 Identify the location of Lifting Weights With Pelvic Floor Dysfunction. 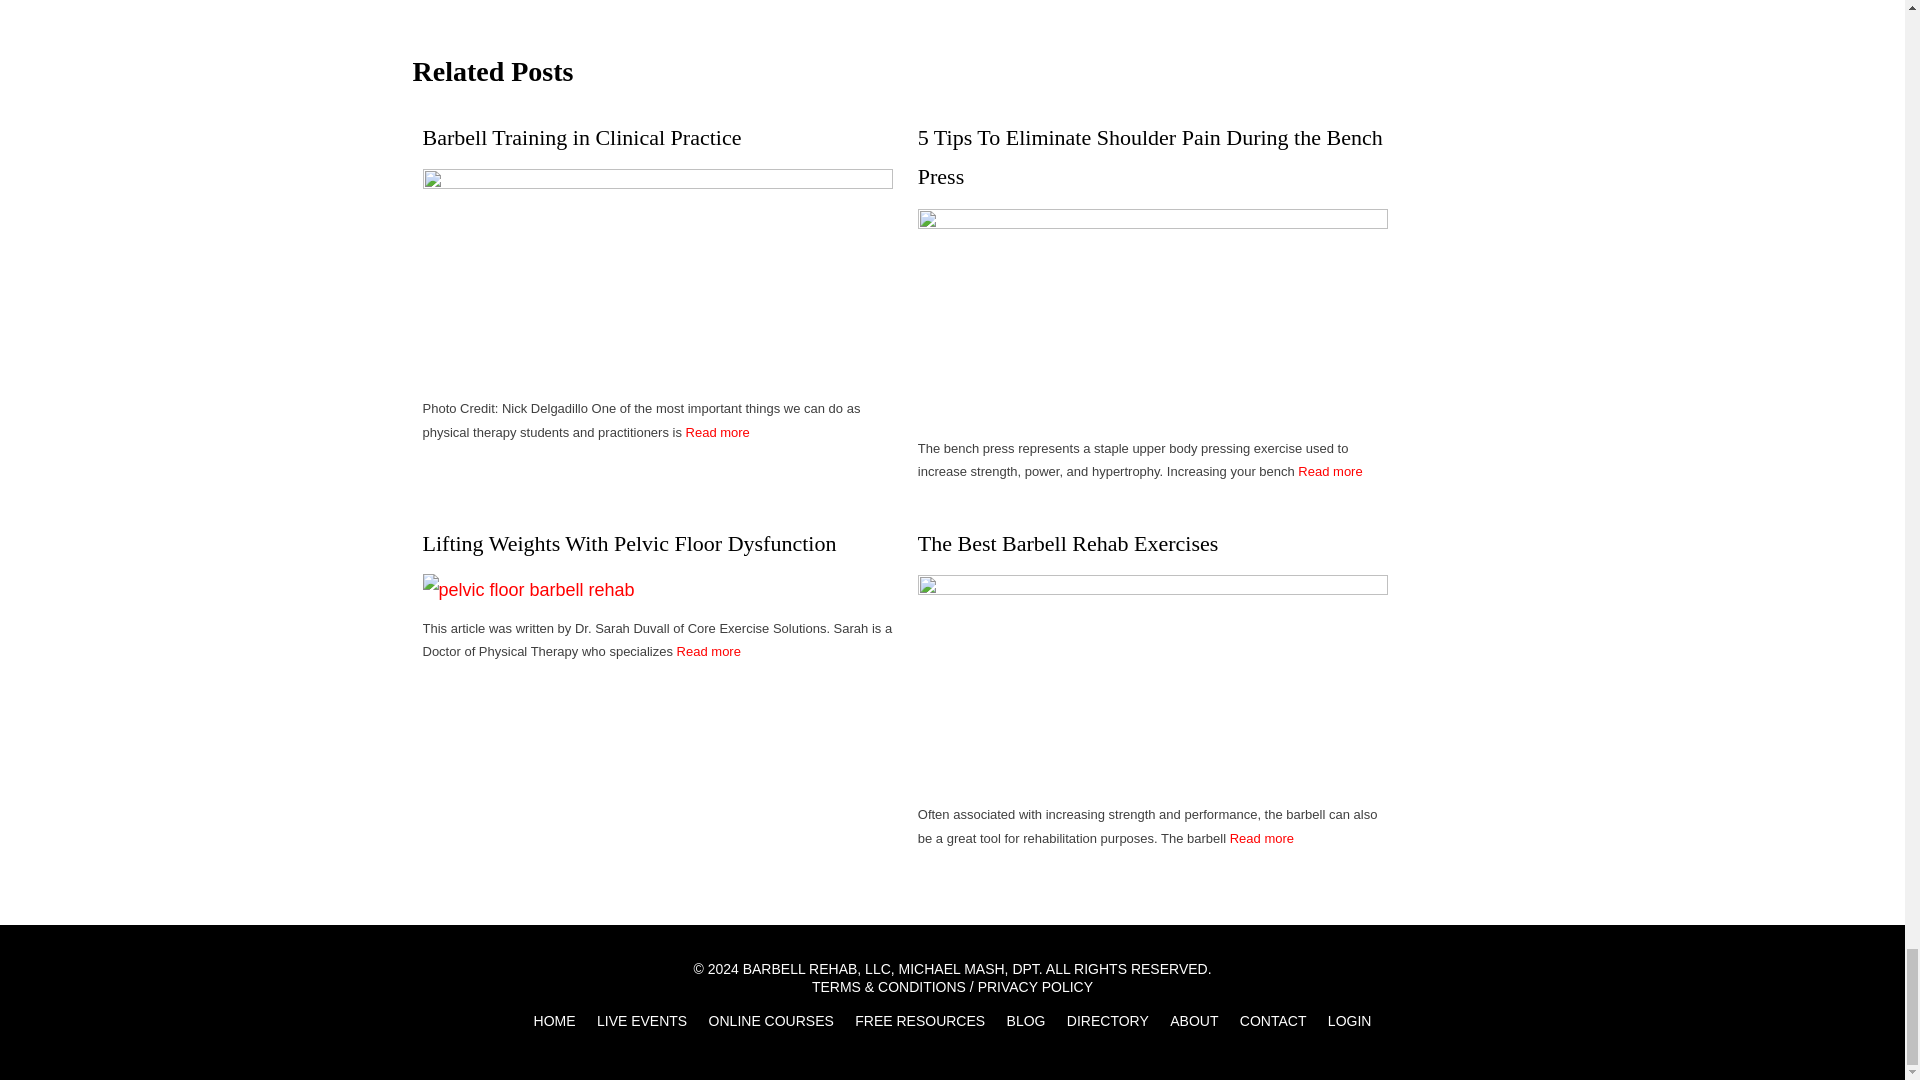
(528, 588).